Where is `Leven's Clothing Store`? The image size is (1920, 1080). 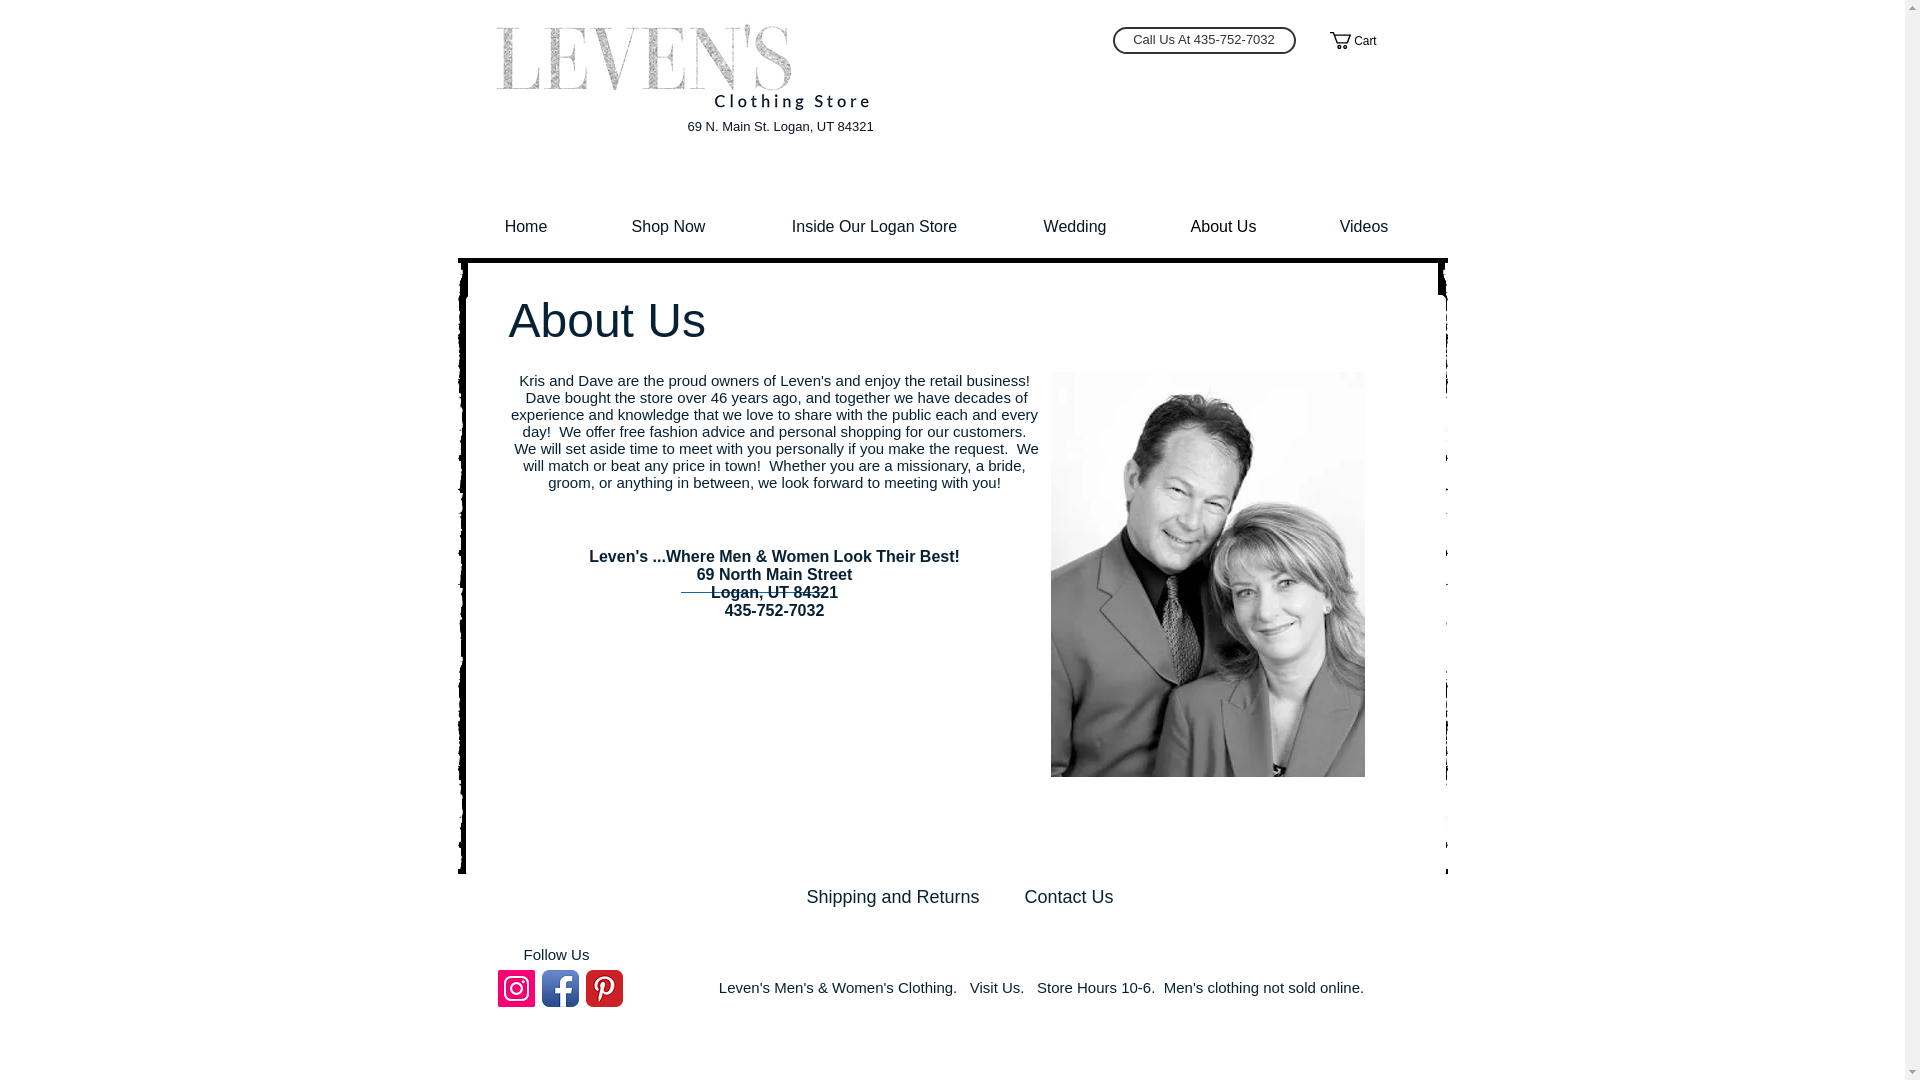 Leven's Clothing Store is located at coordinates (674, 66).